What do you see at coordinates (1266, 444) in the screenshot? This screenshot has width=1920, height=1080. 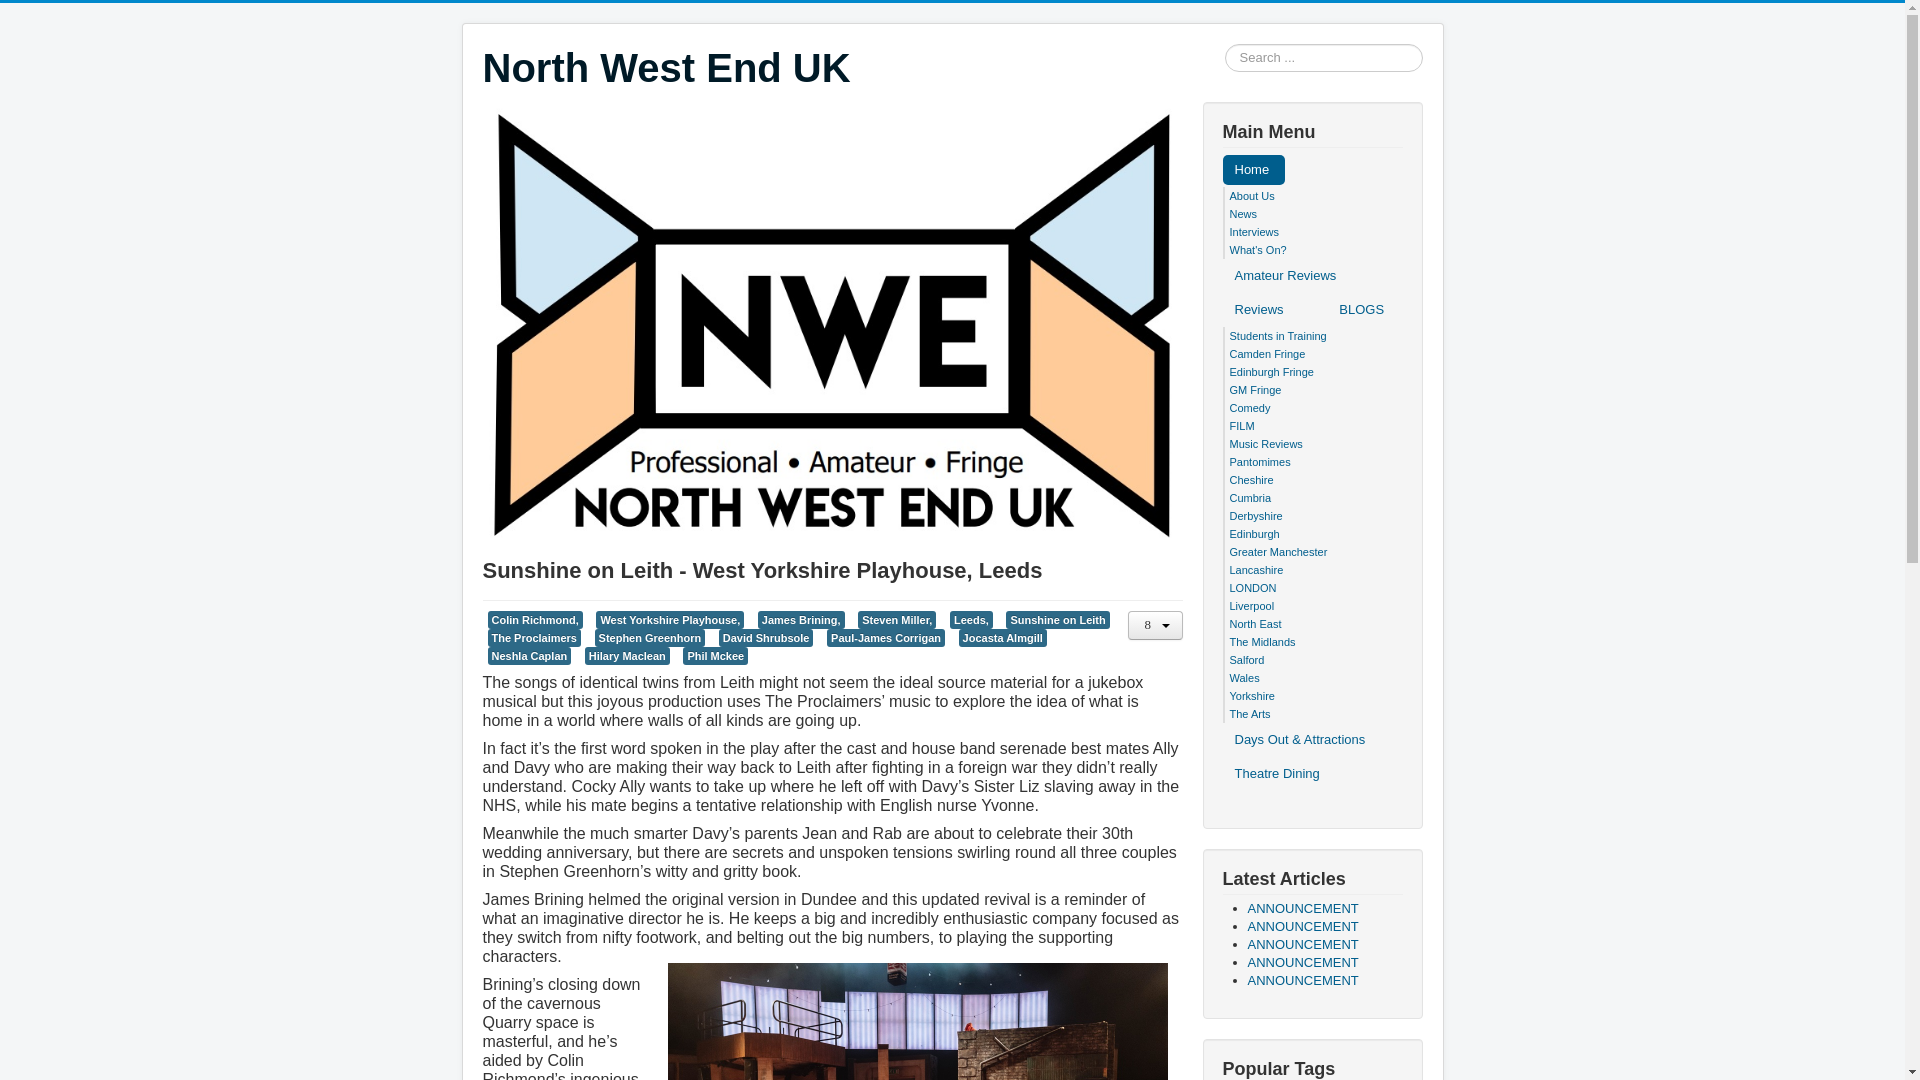 I see `Music Reviews` at bounding box center [1266, 444].